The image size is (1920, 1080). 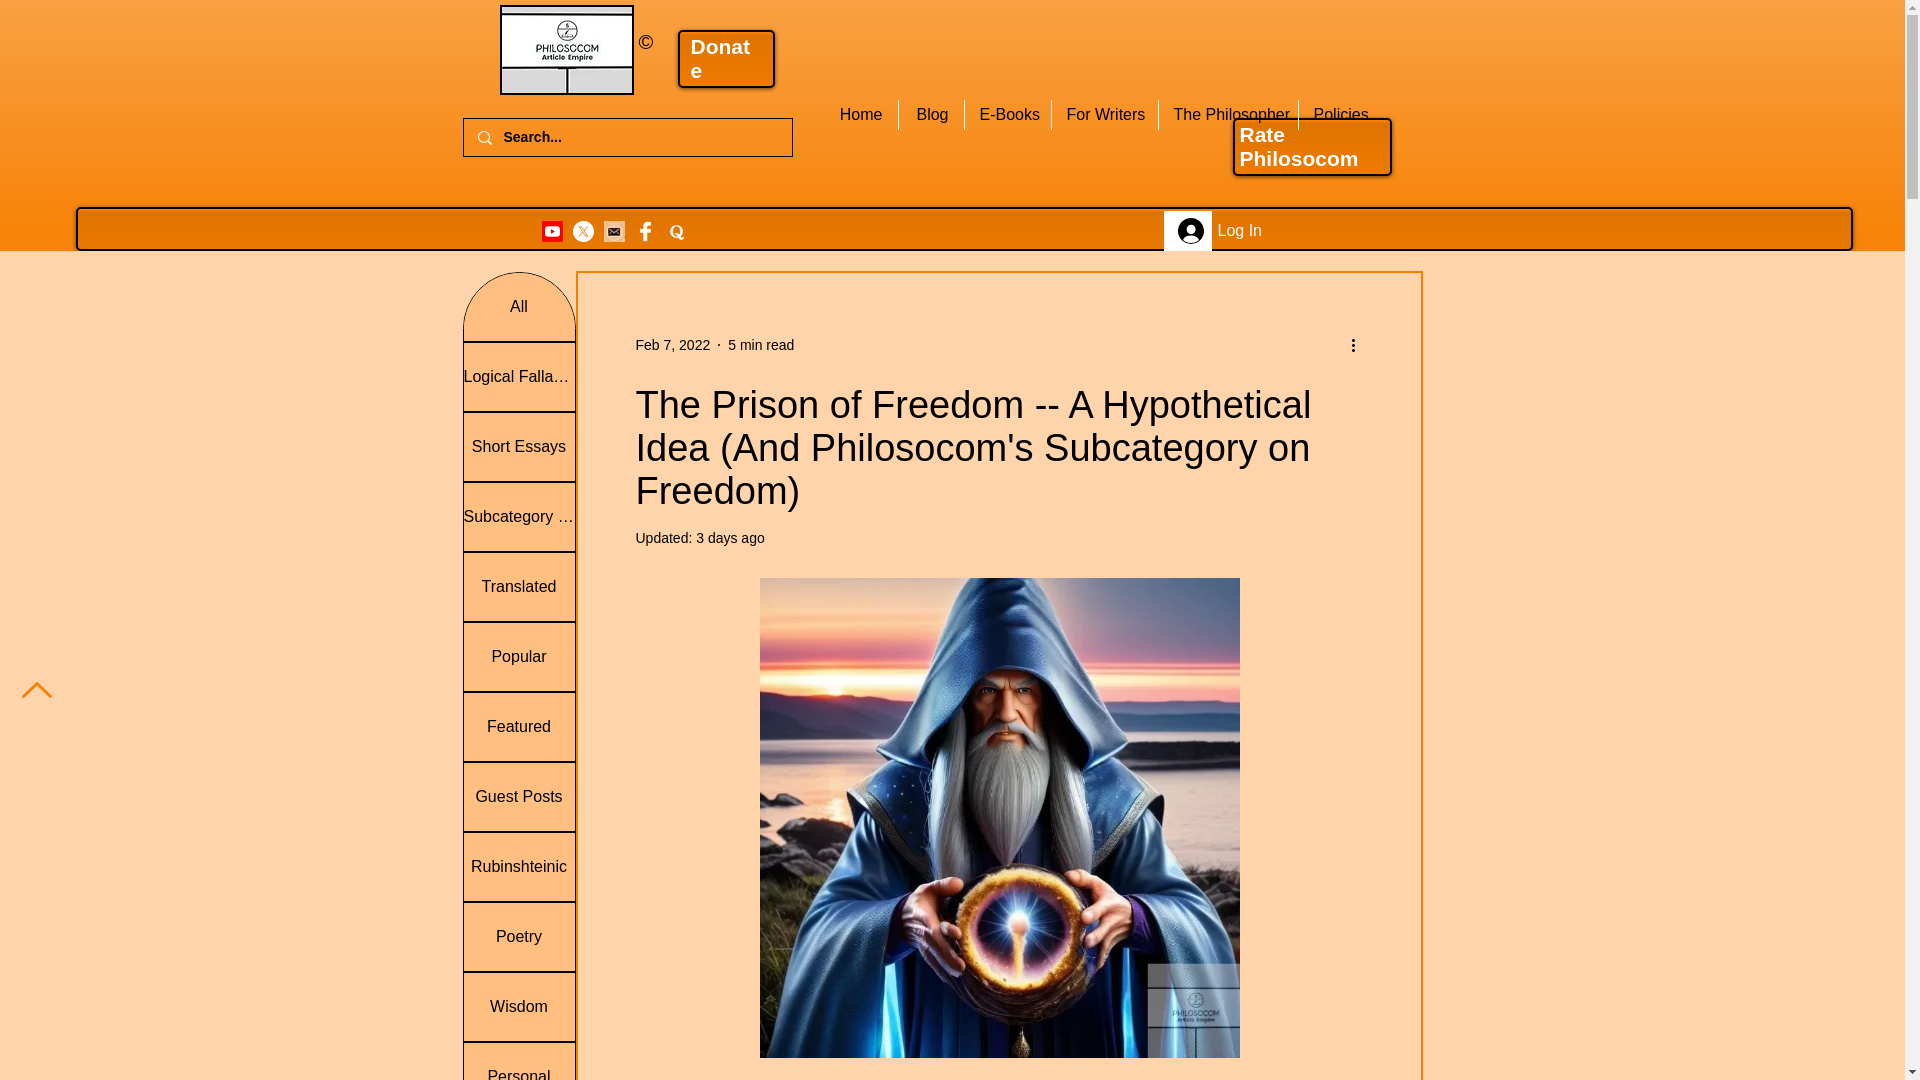 What do you see at coordinates (519, 307) in the screenshot?
I see `All` at bounding box center [519, 307].